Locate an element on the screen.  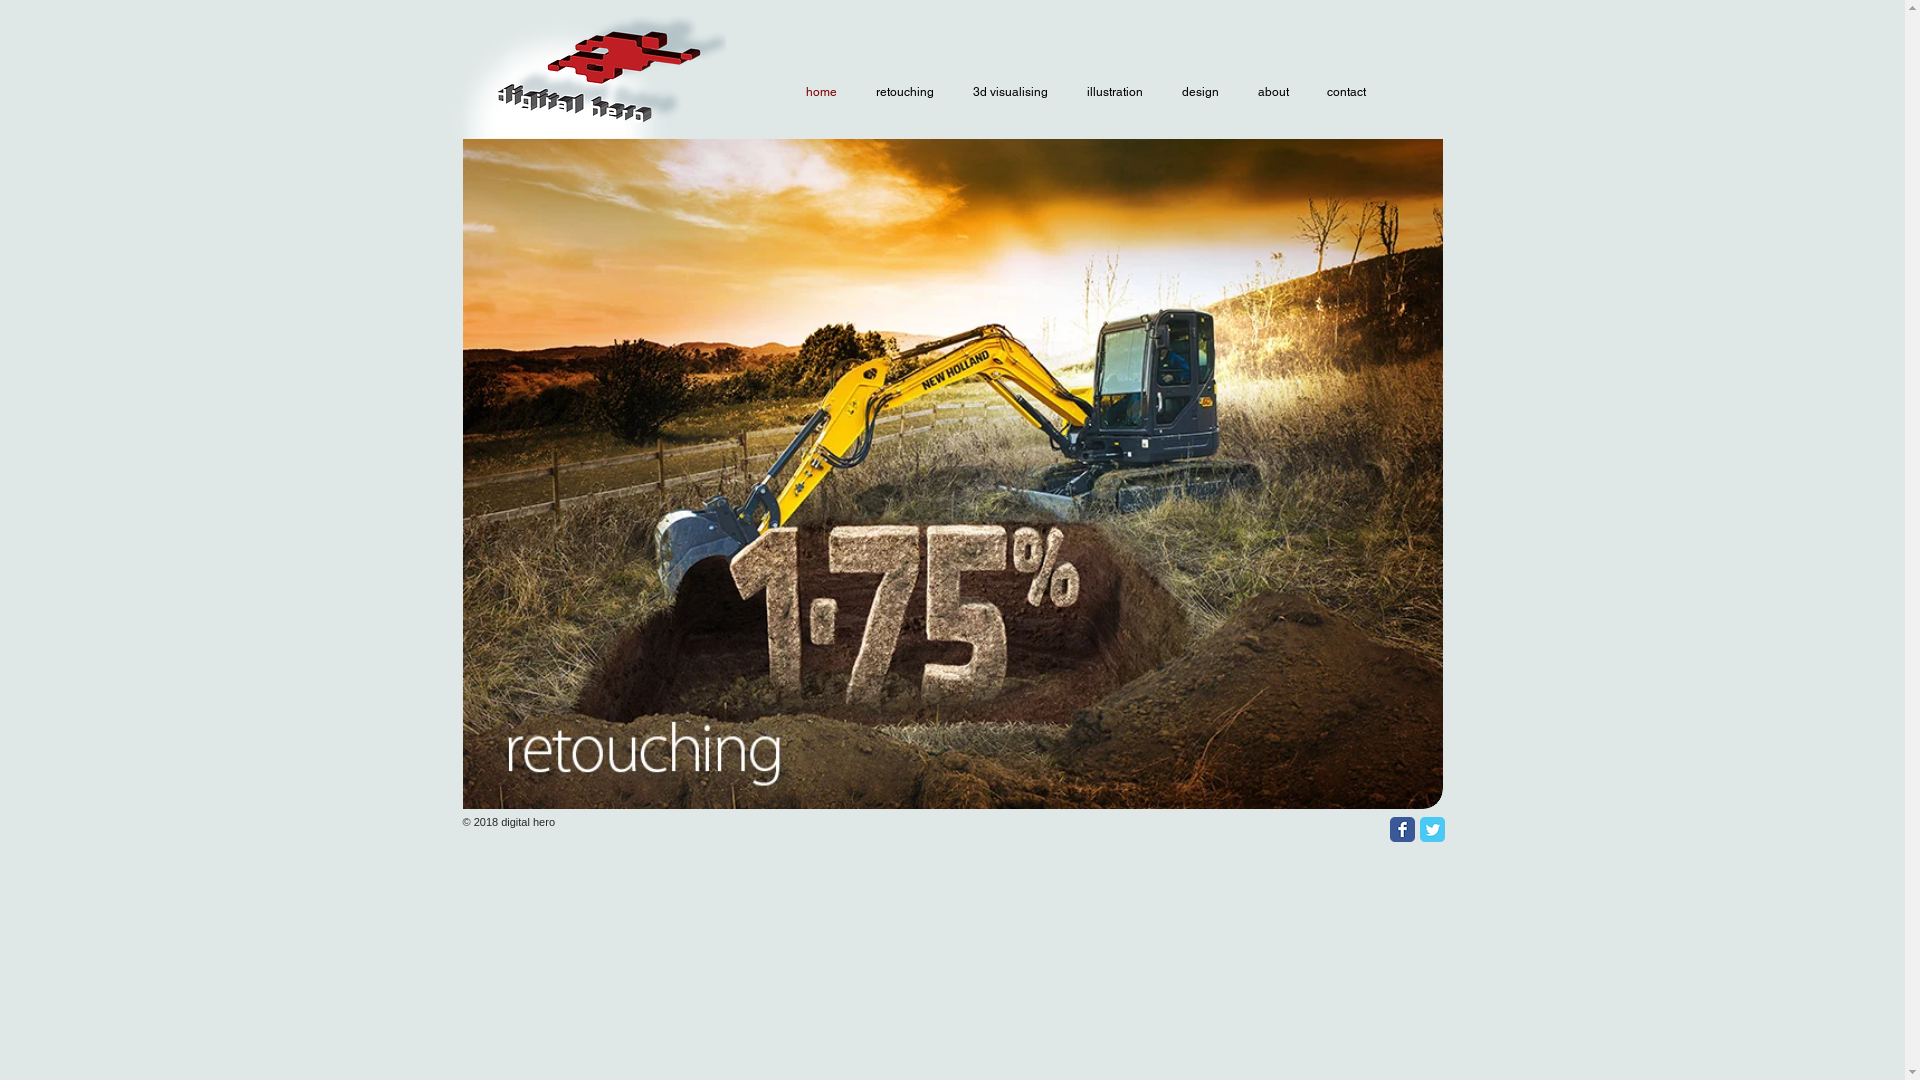
home is located at coordinates (819, 92).